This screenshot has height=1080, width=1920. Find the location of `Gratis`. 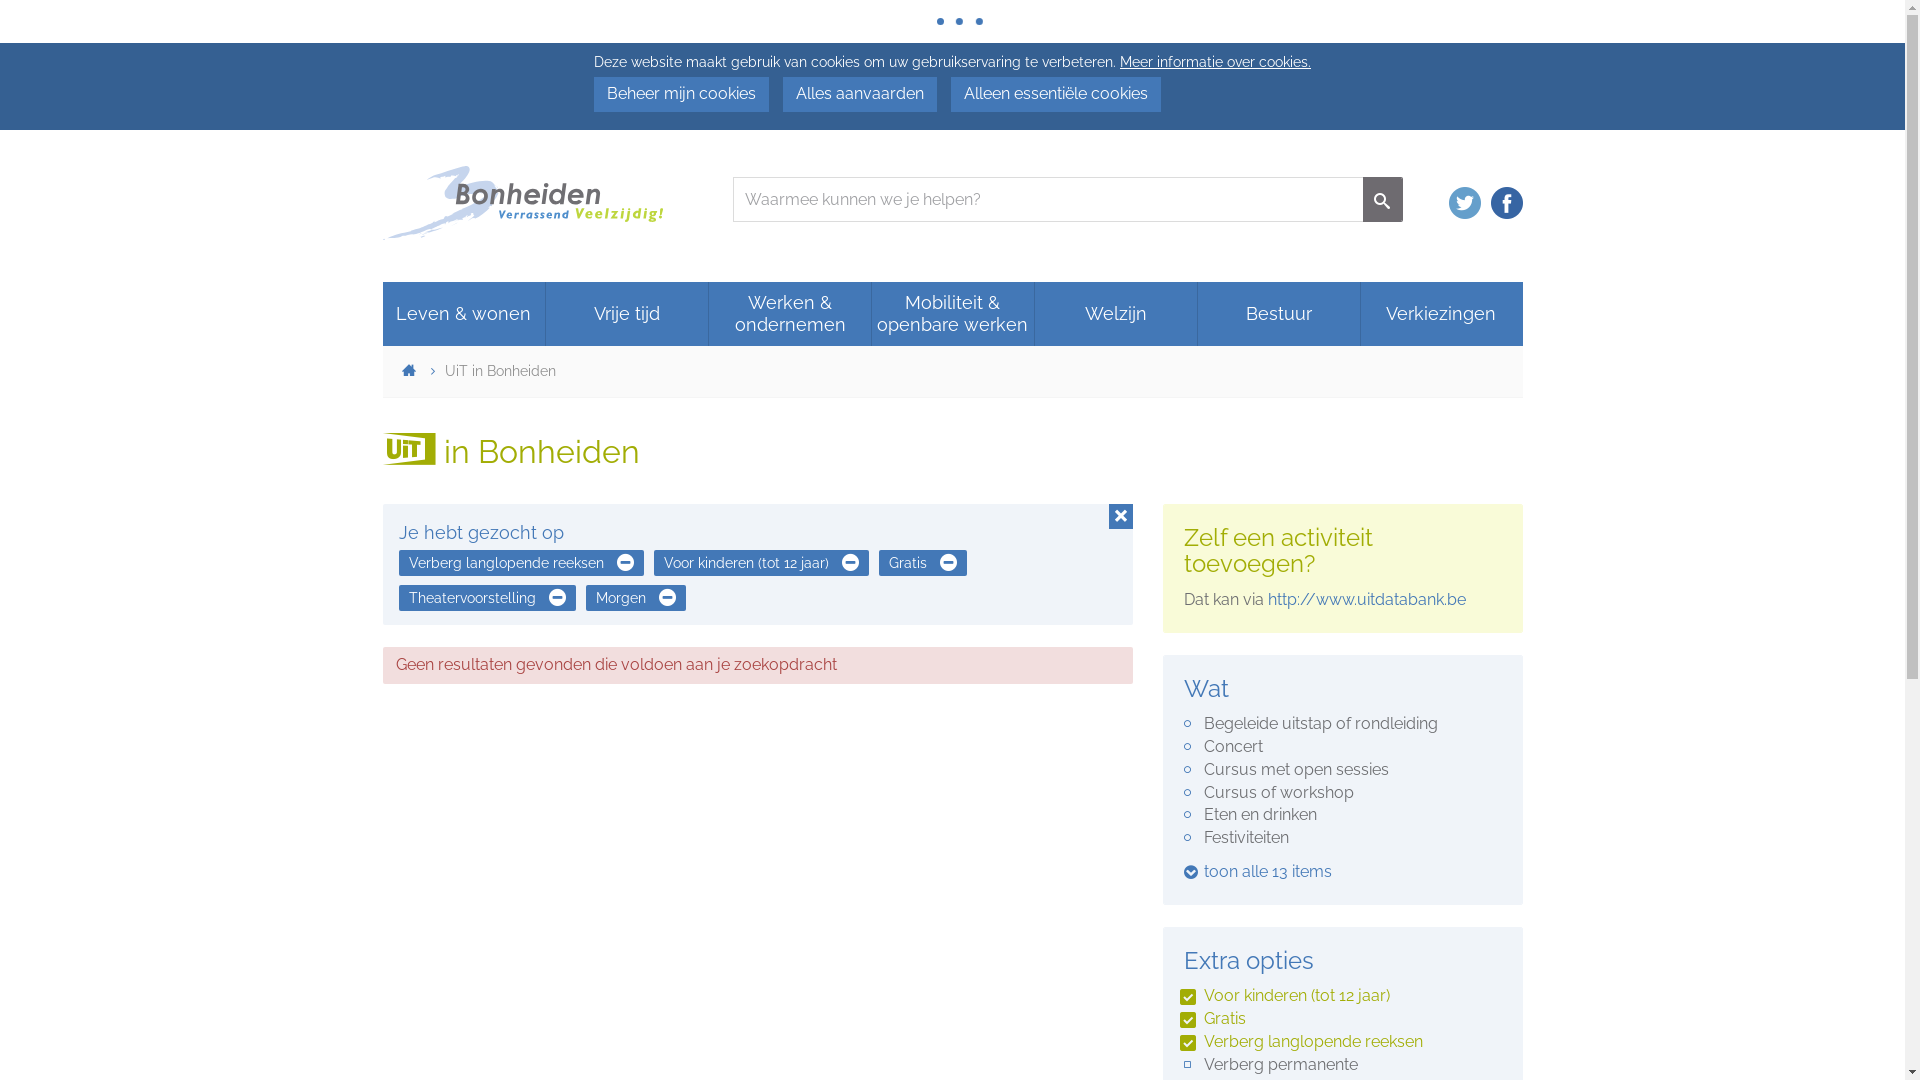

Gratis is located at coordinates (1343, 1020).